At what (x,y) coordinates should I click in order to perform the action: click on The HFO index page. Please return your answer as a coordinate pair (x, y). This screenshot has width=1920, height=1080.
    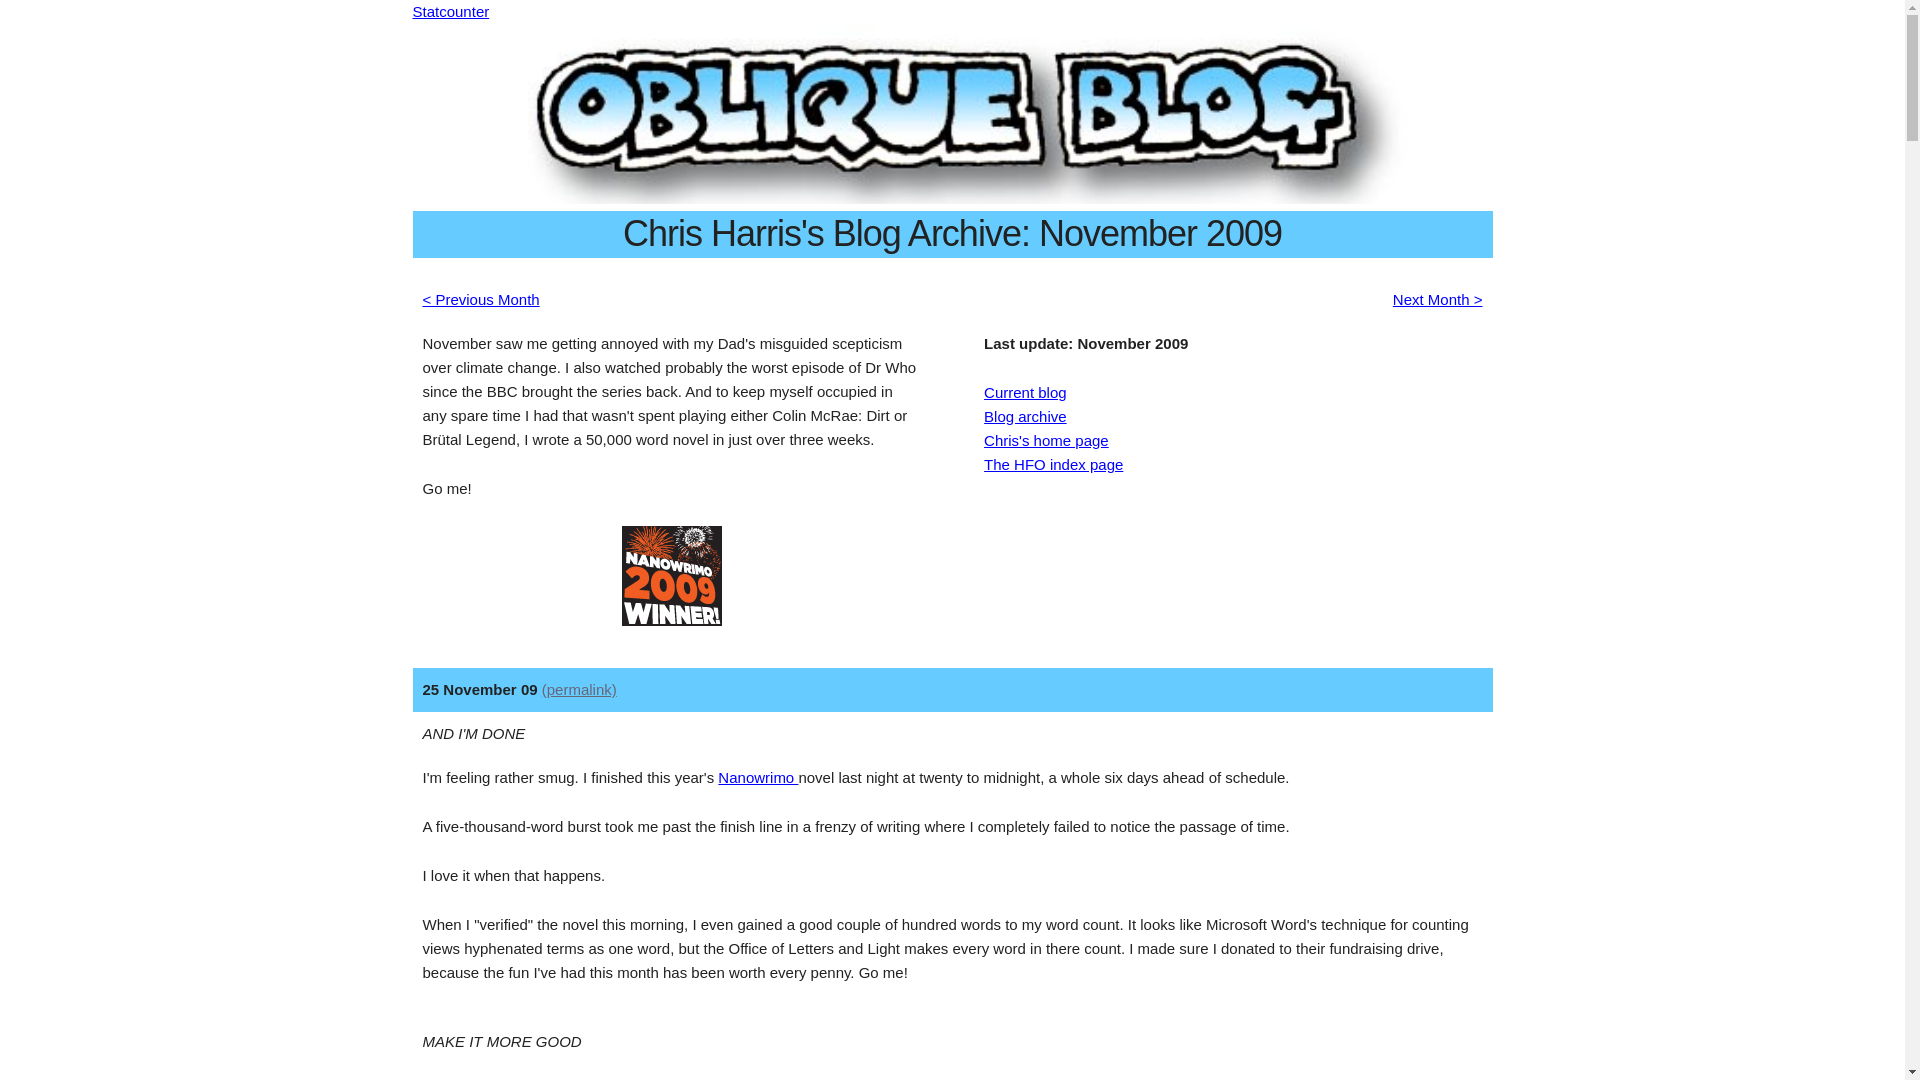
    Looking at the image, I should click on (1053, 464).